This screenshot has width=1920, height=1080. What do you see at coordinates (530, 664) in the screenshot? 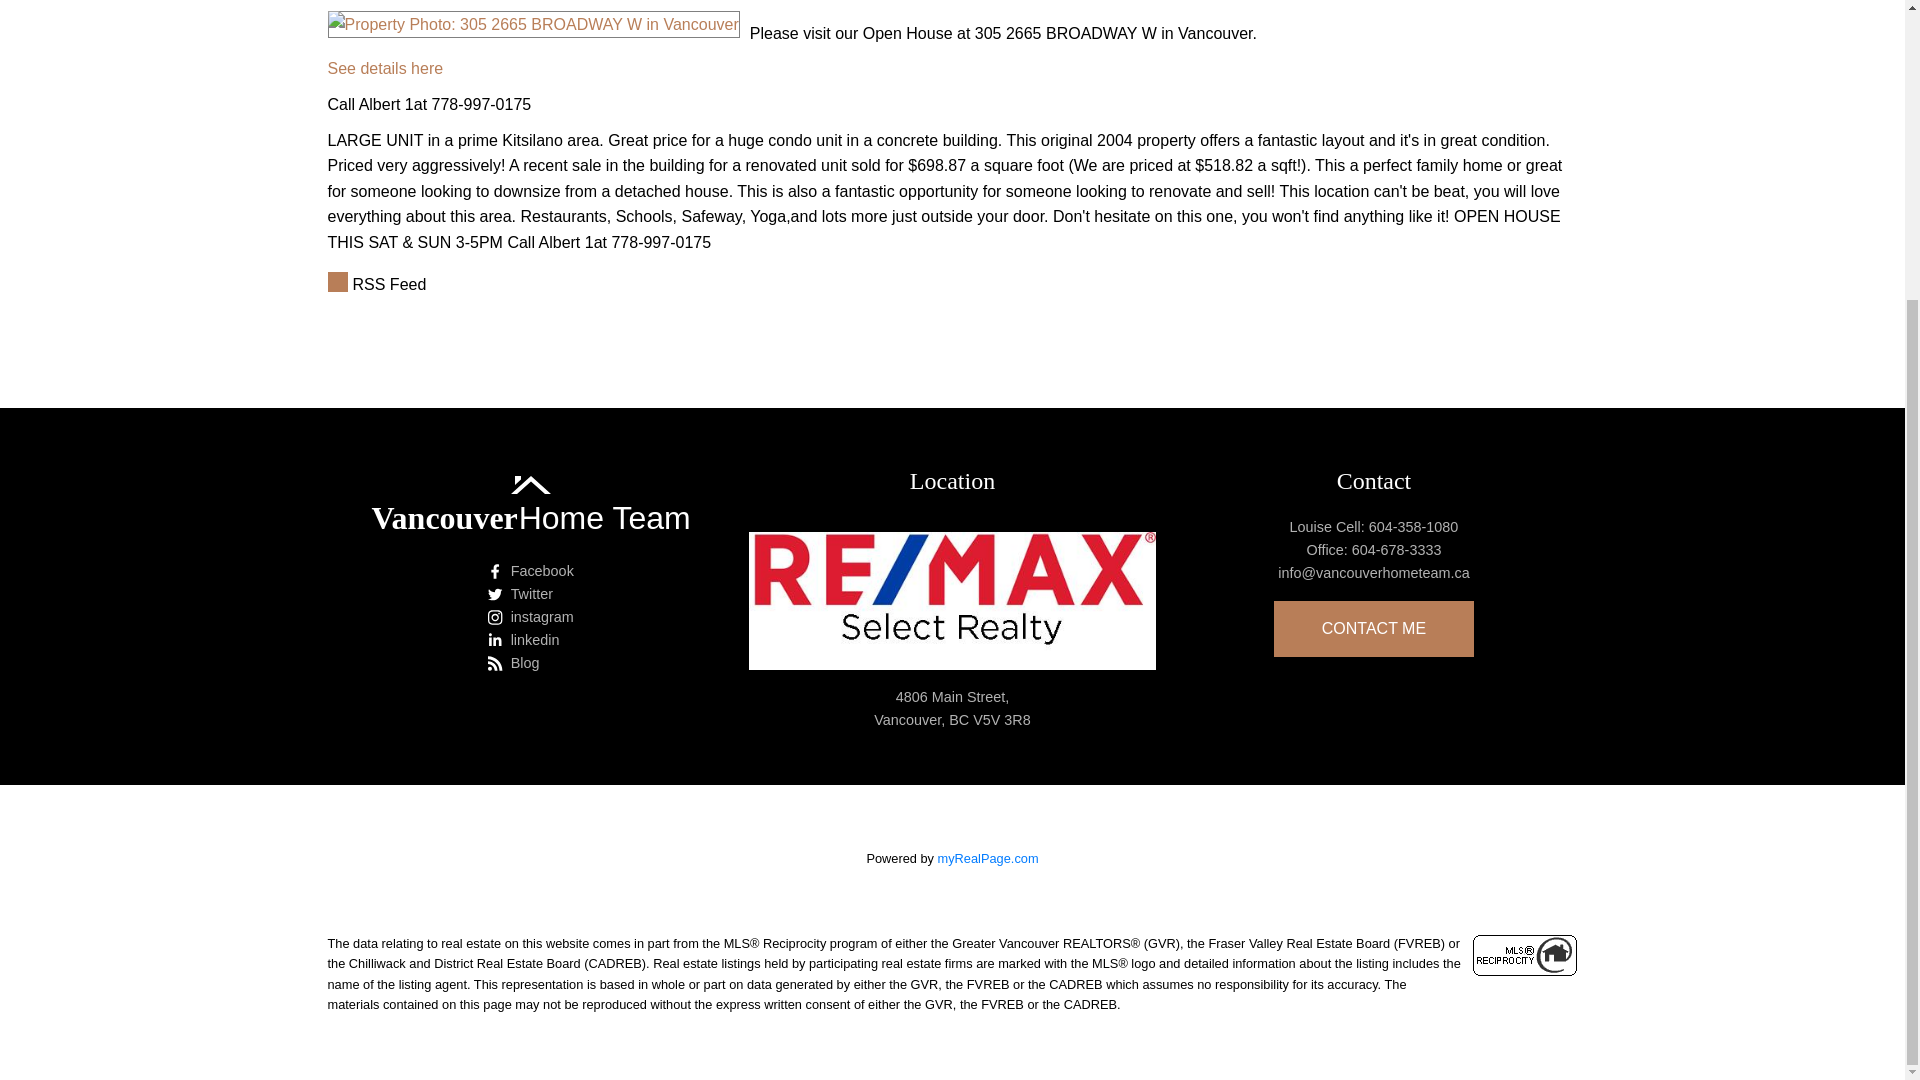
I see `Blog` at bounding box center [530, 664].